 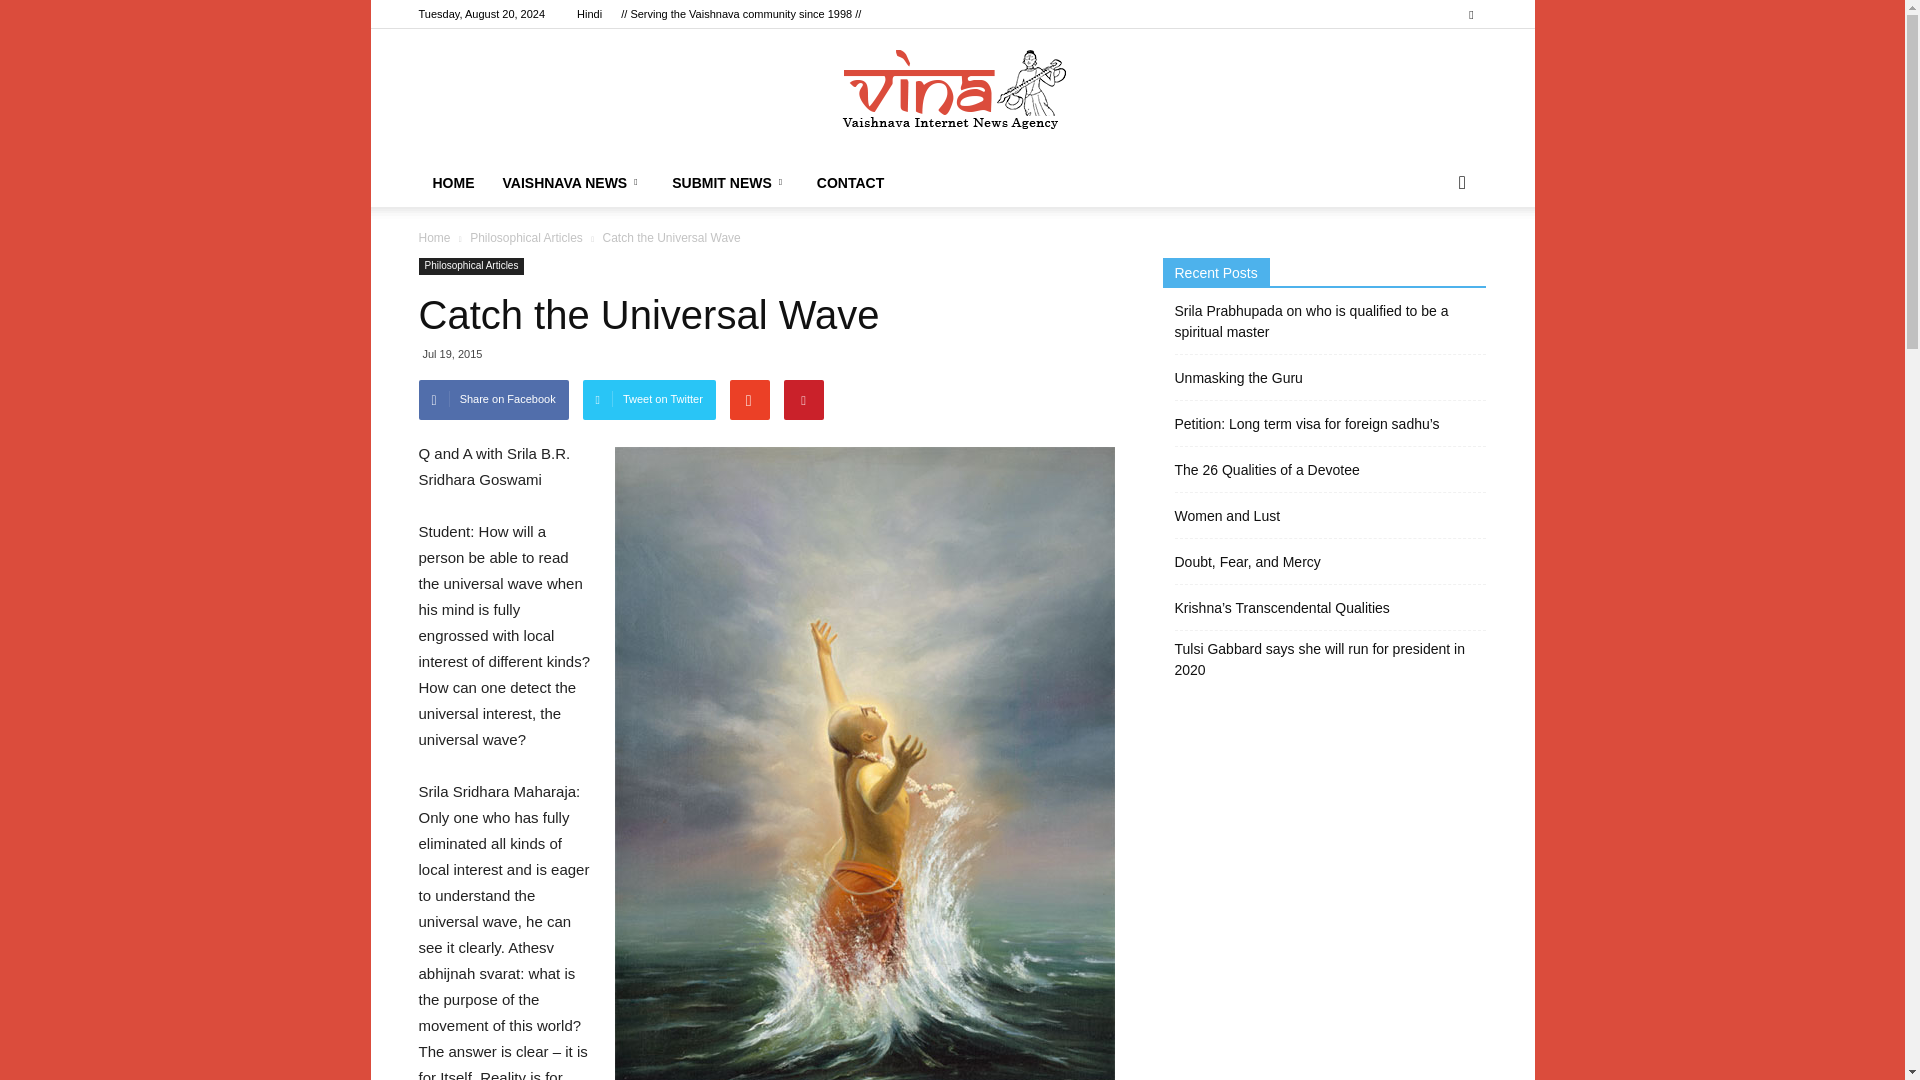 What do you see at coordinates (730, 182) in the screenshot?
I see `SUBMIT NEWS` at bounding box center [730, 182].